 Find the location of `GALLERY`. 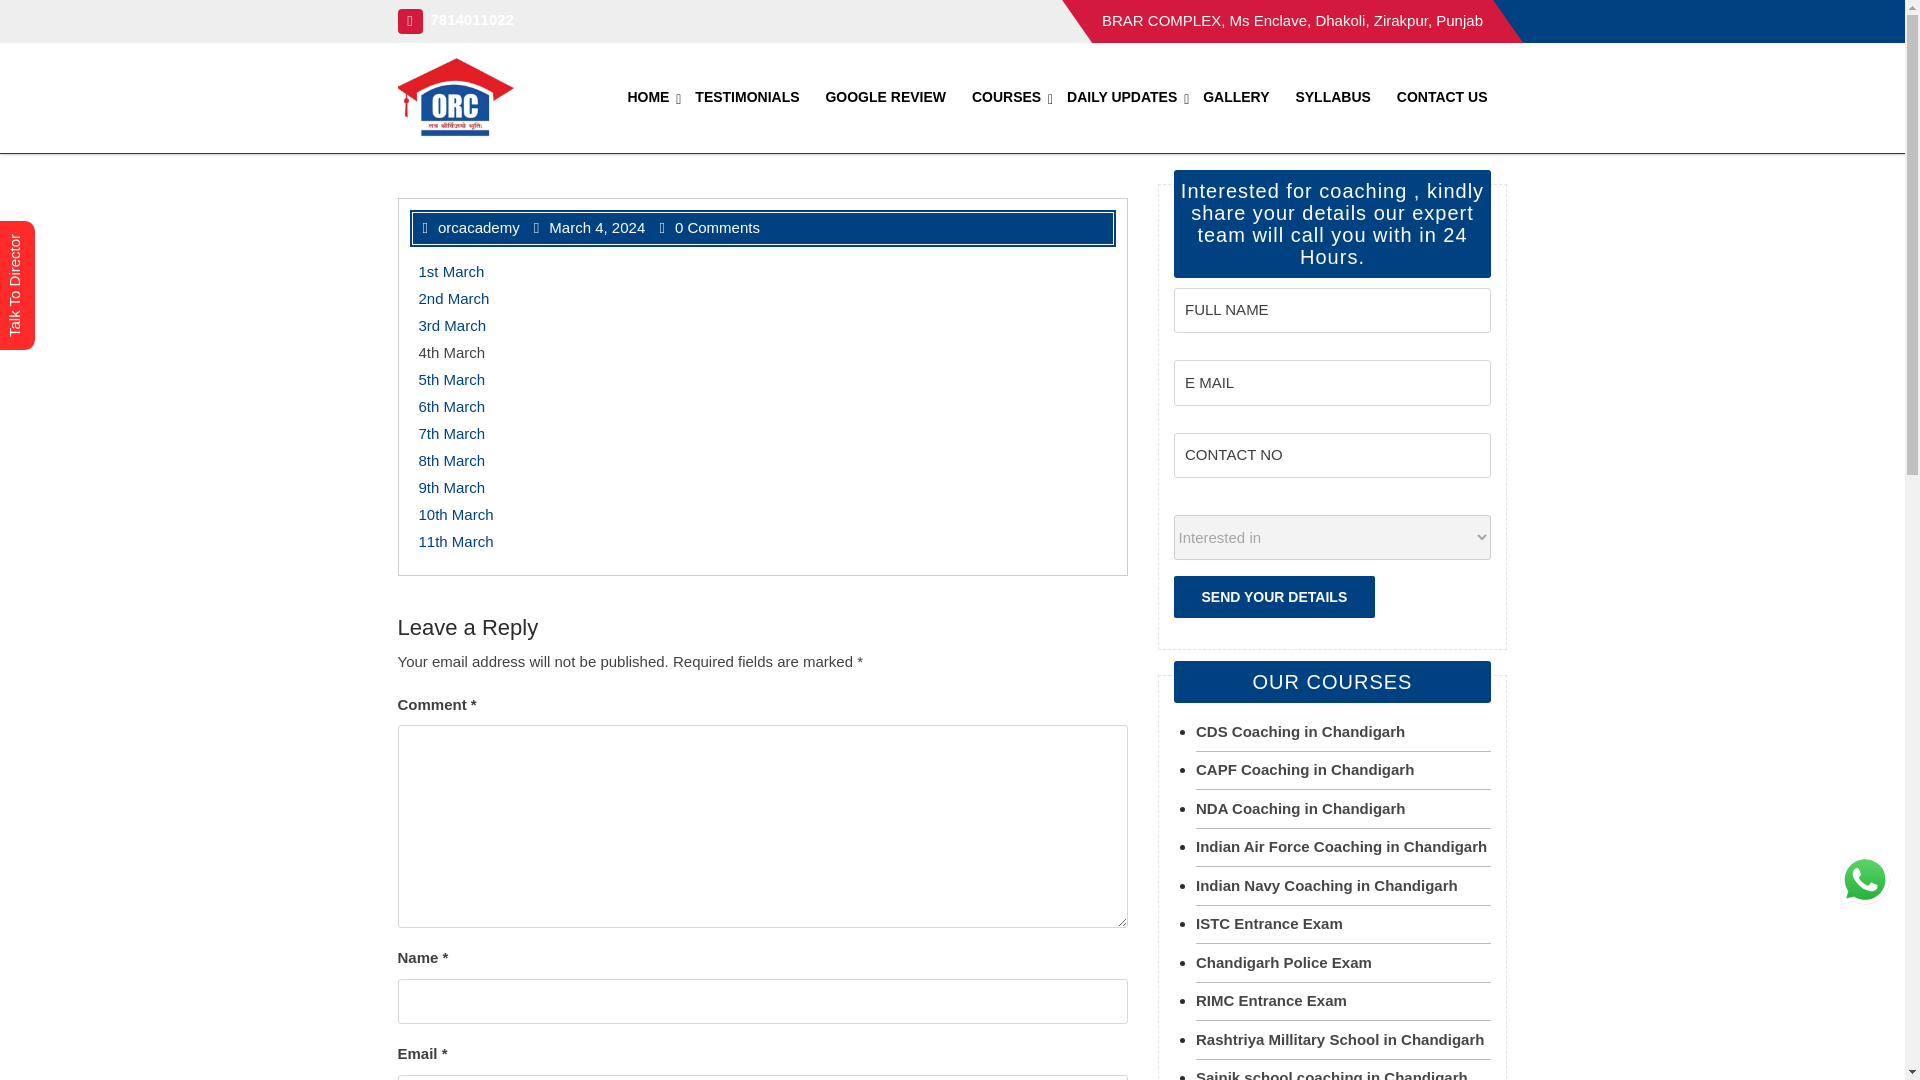

GALLERY is located at coordinates (1244, 97).